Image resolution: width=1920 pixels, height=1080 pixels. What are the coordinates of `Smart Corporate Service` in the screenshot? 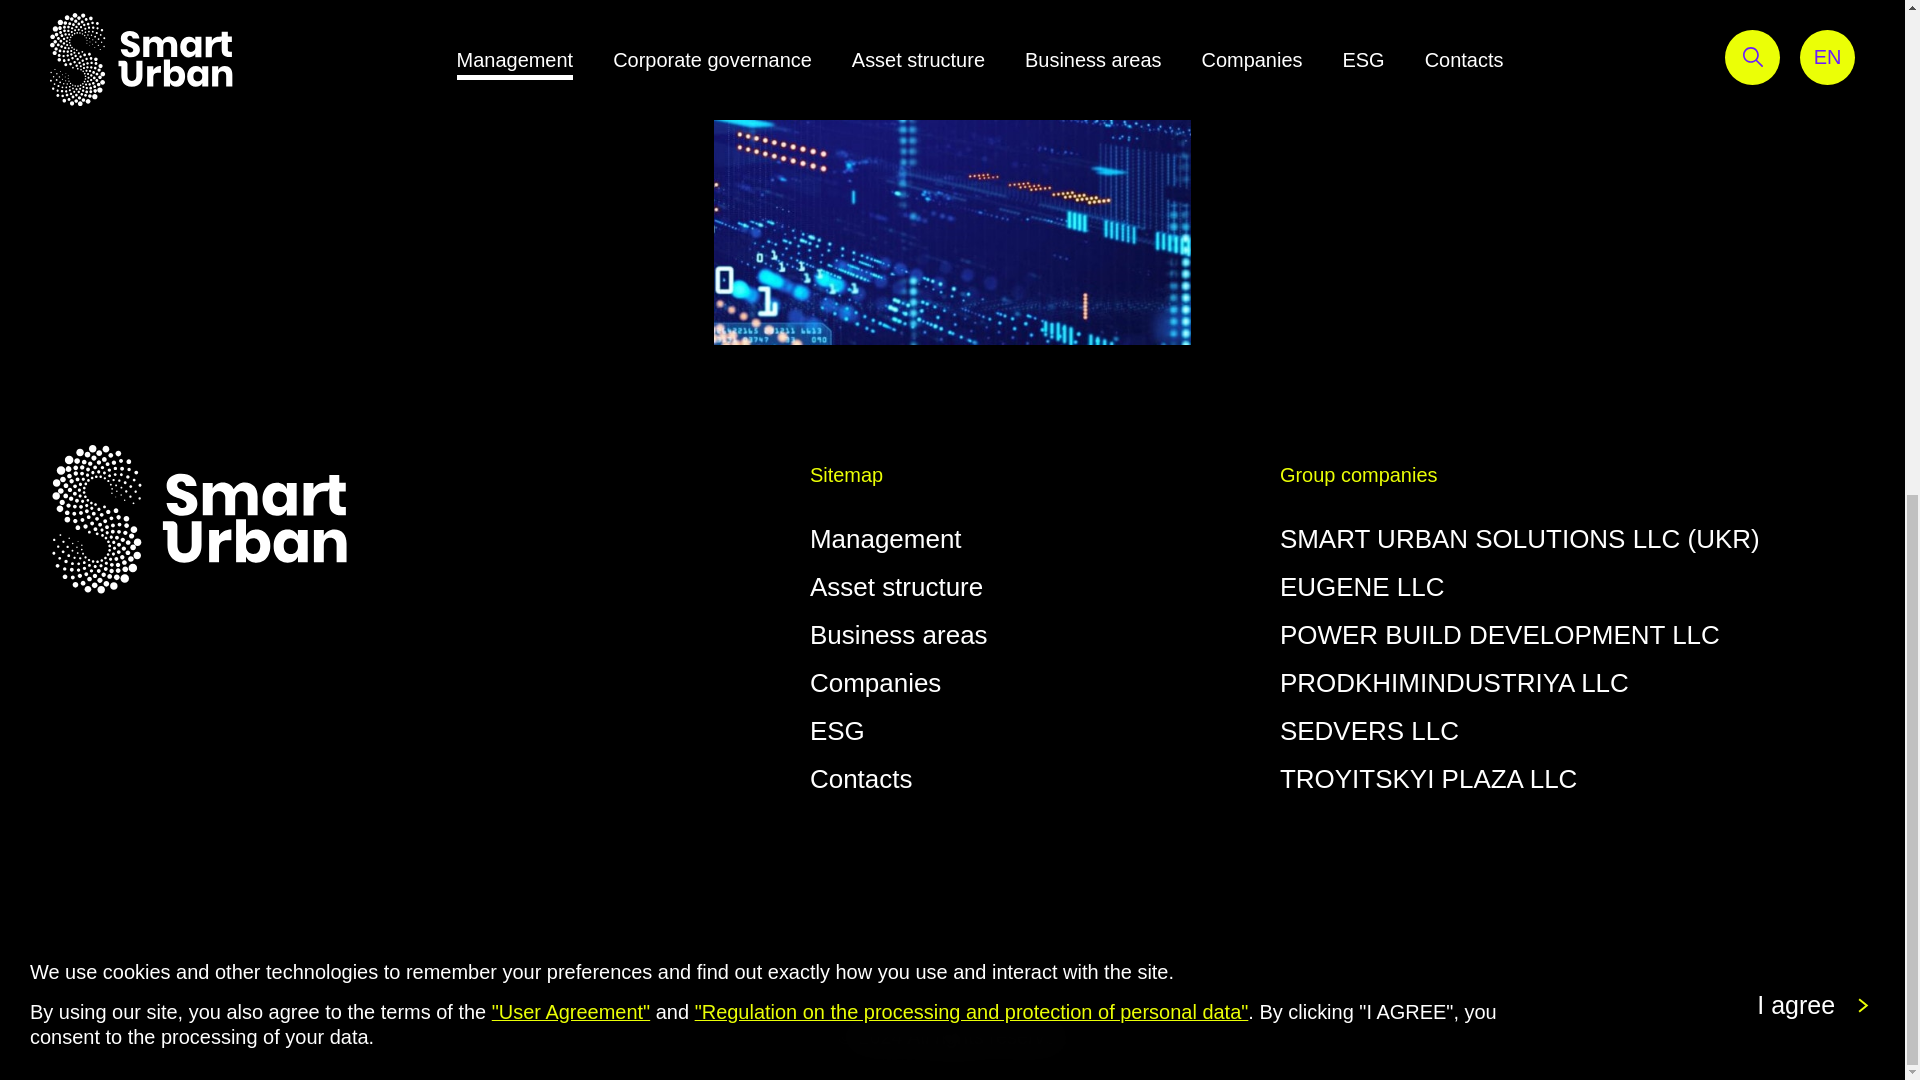 It's located at (952, 172).